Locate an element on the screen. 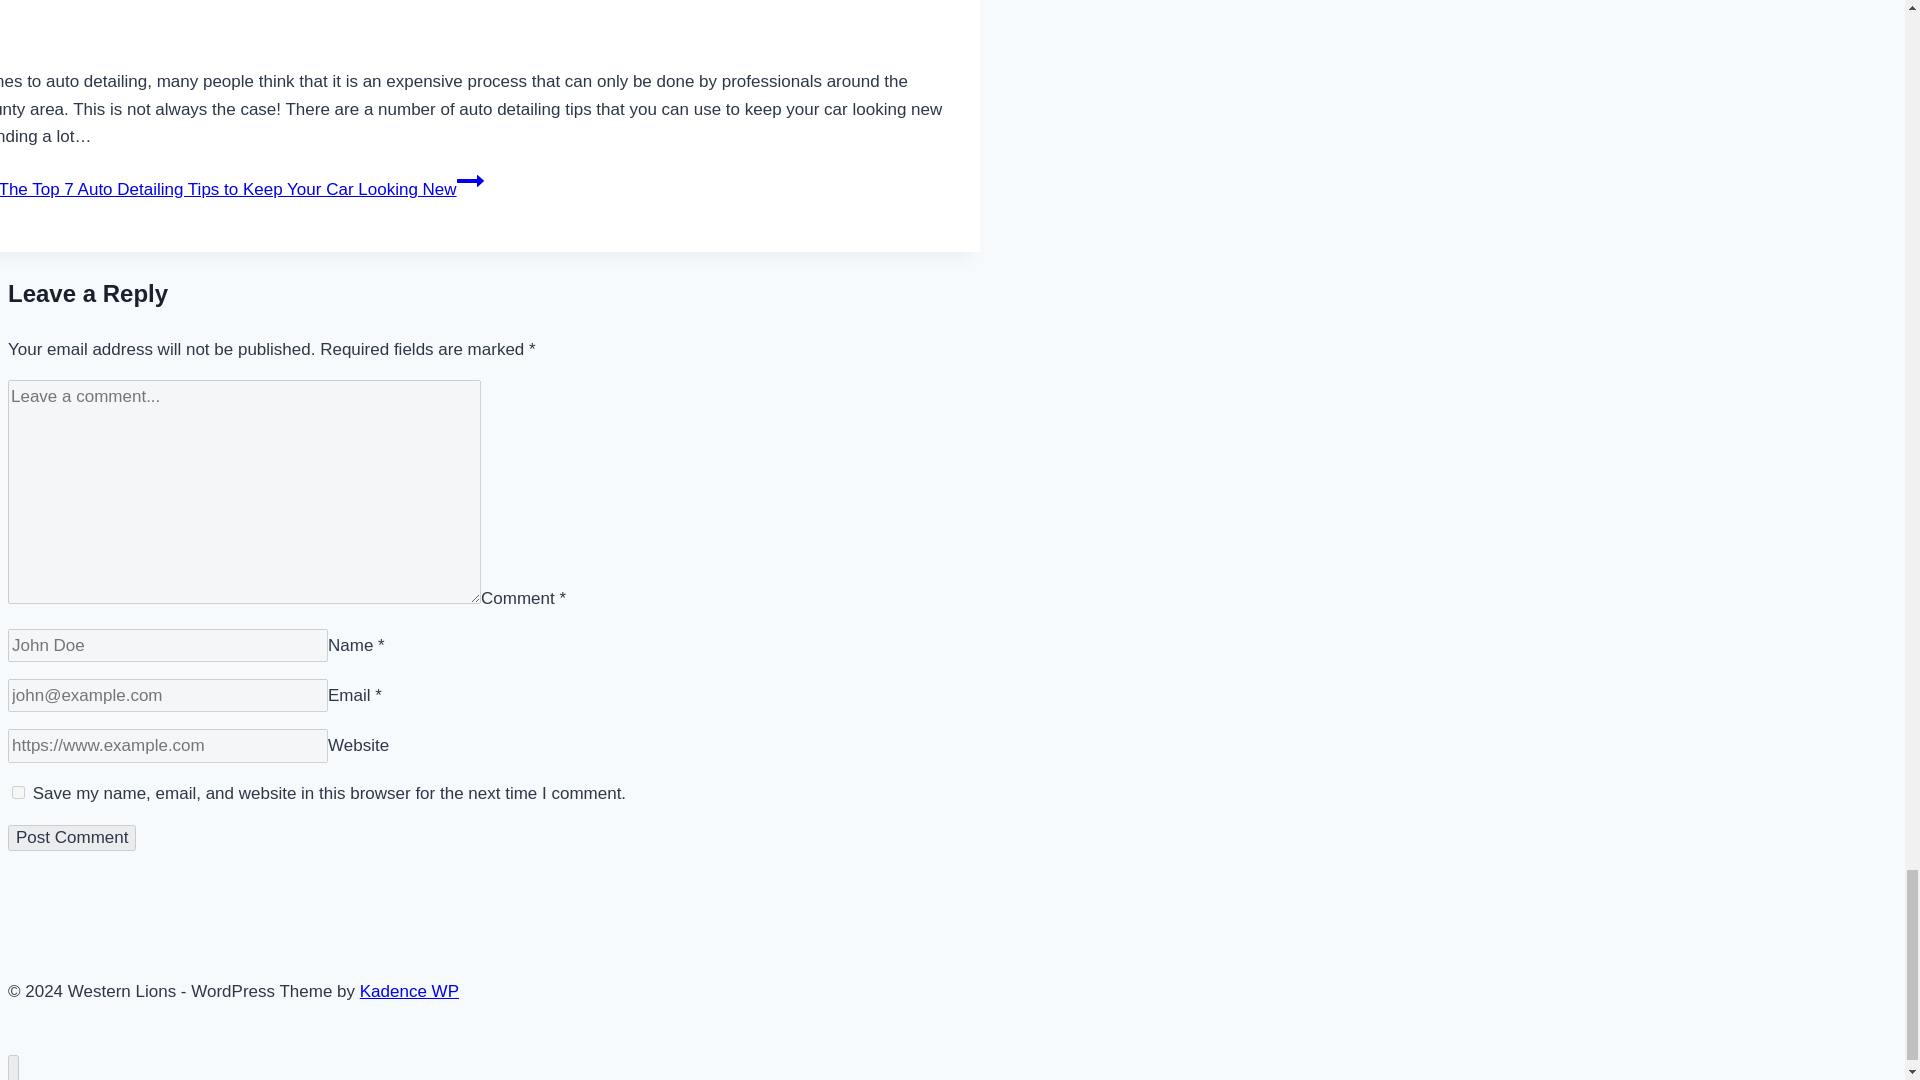  yes is located at coordinates (18, 792).